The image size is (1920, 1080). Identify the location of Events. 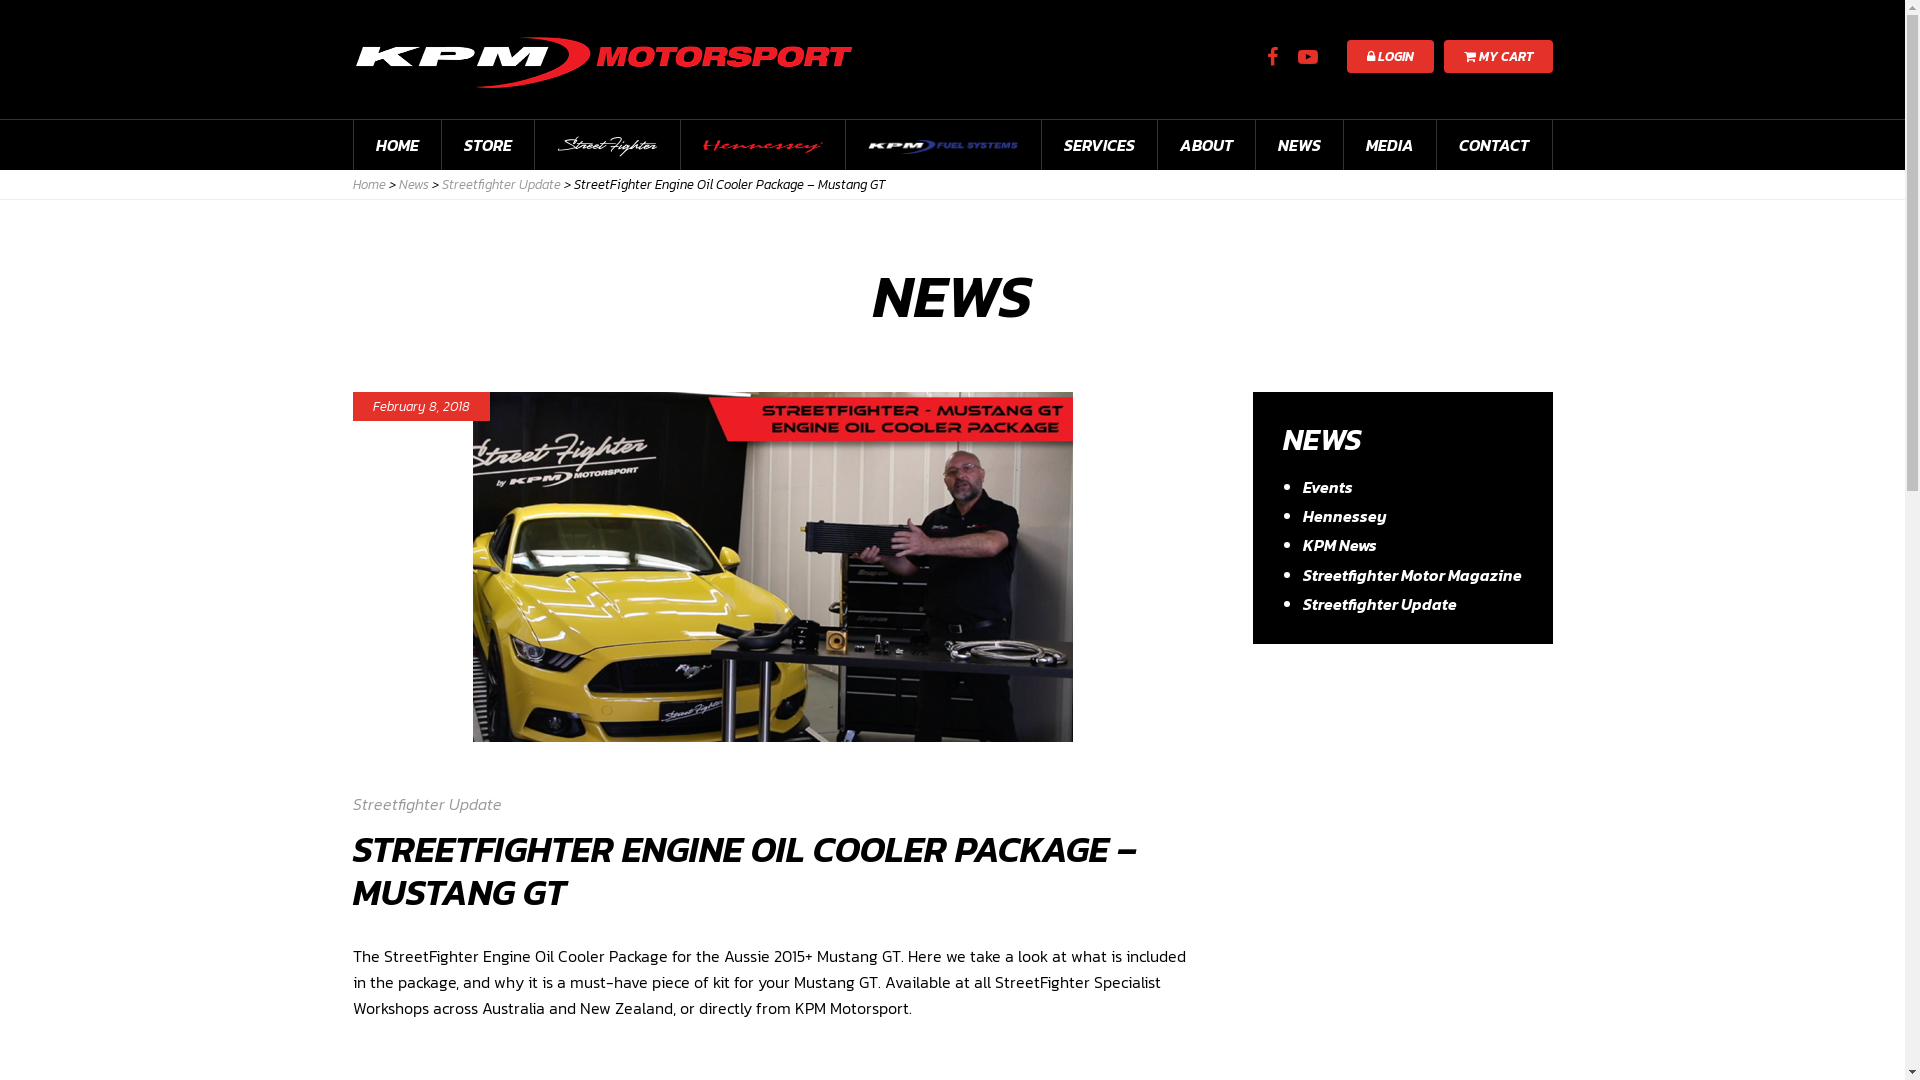
(1327, 487).